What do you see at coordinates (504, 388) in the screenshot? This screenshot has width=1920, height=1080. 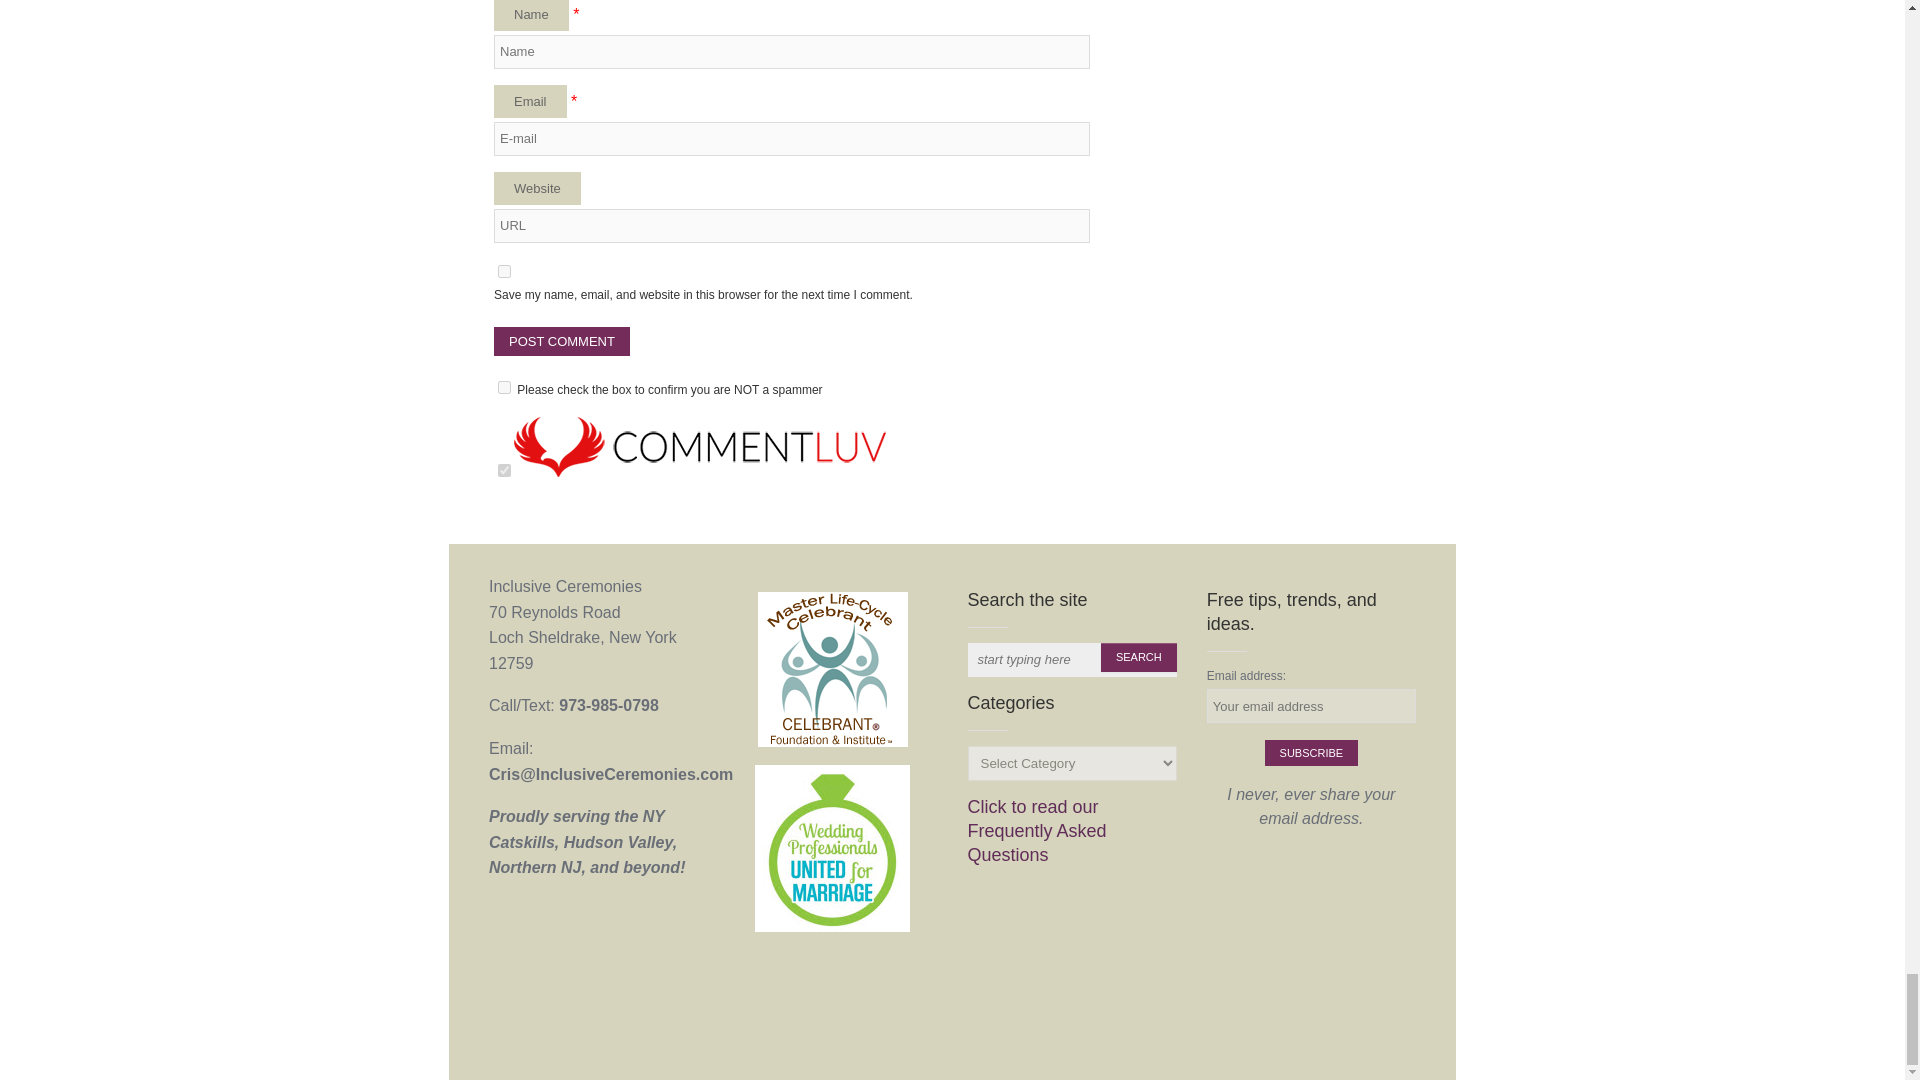 I see `on` at bounding box center [504, 388].